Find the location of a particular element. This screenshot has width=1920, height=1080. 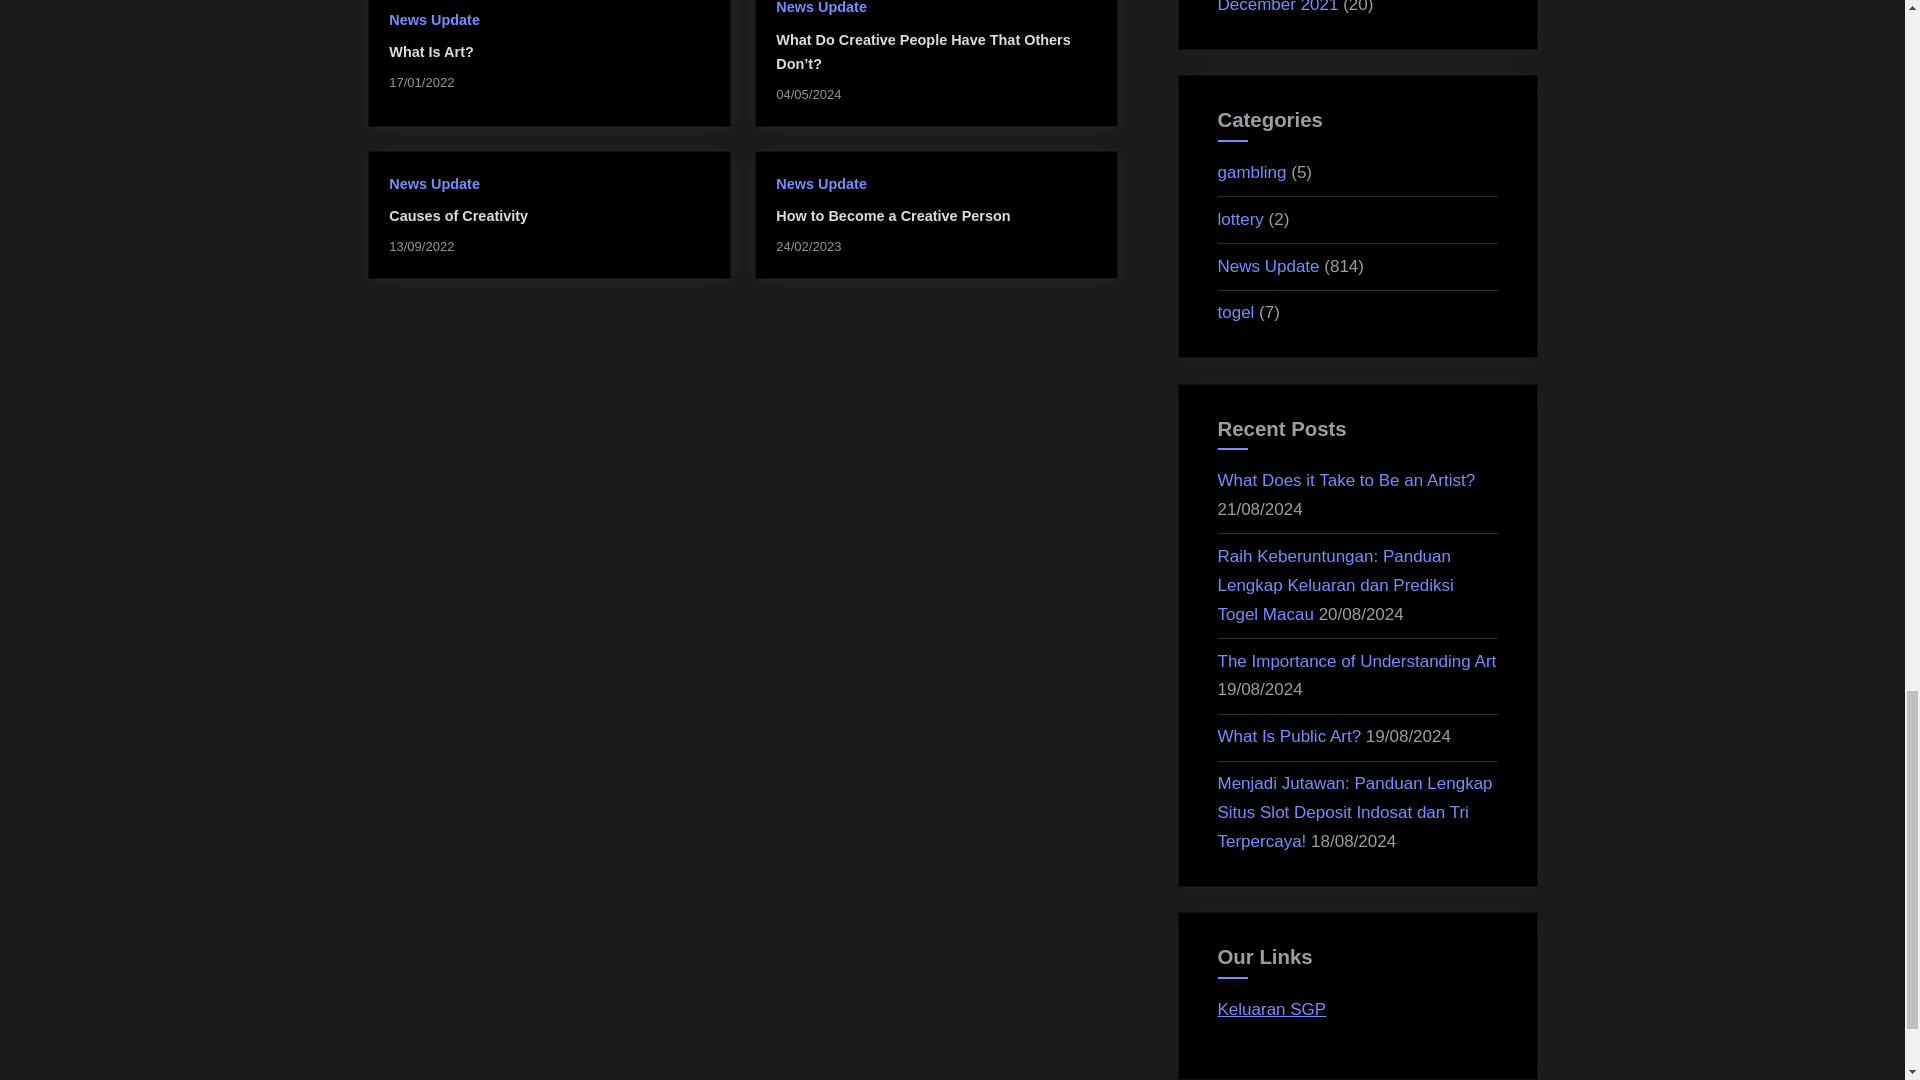

Causes of Creativity is located at coordinates (458, 216).